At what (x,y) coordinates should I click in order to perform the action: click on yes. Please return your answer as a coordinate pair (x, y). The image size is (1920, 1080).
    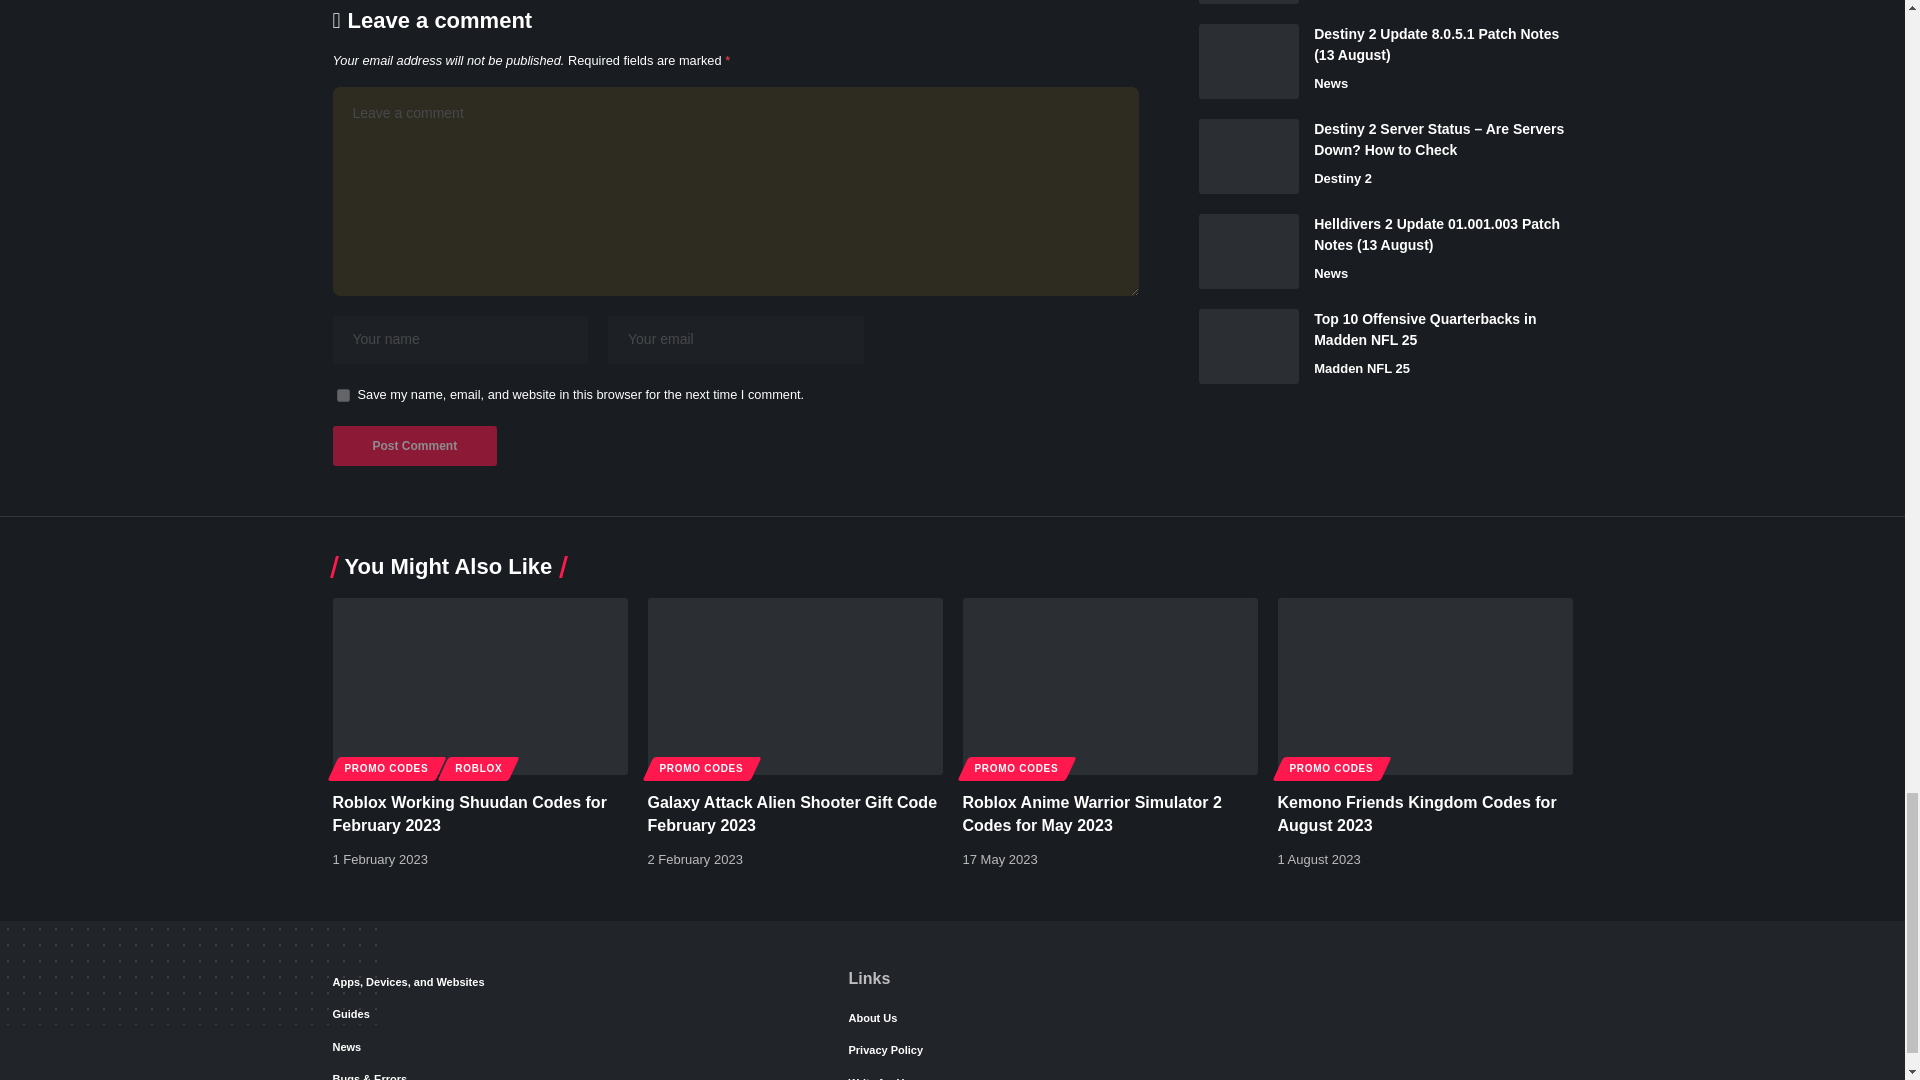
    Looking at the image, I should click on (342, 394).